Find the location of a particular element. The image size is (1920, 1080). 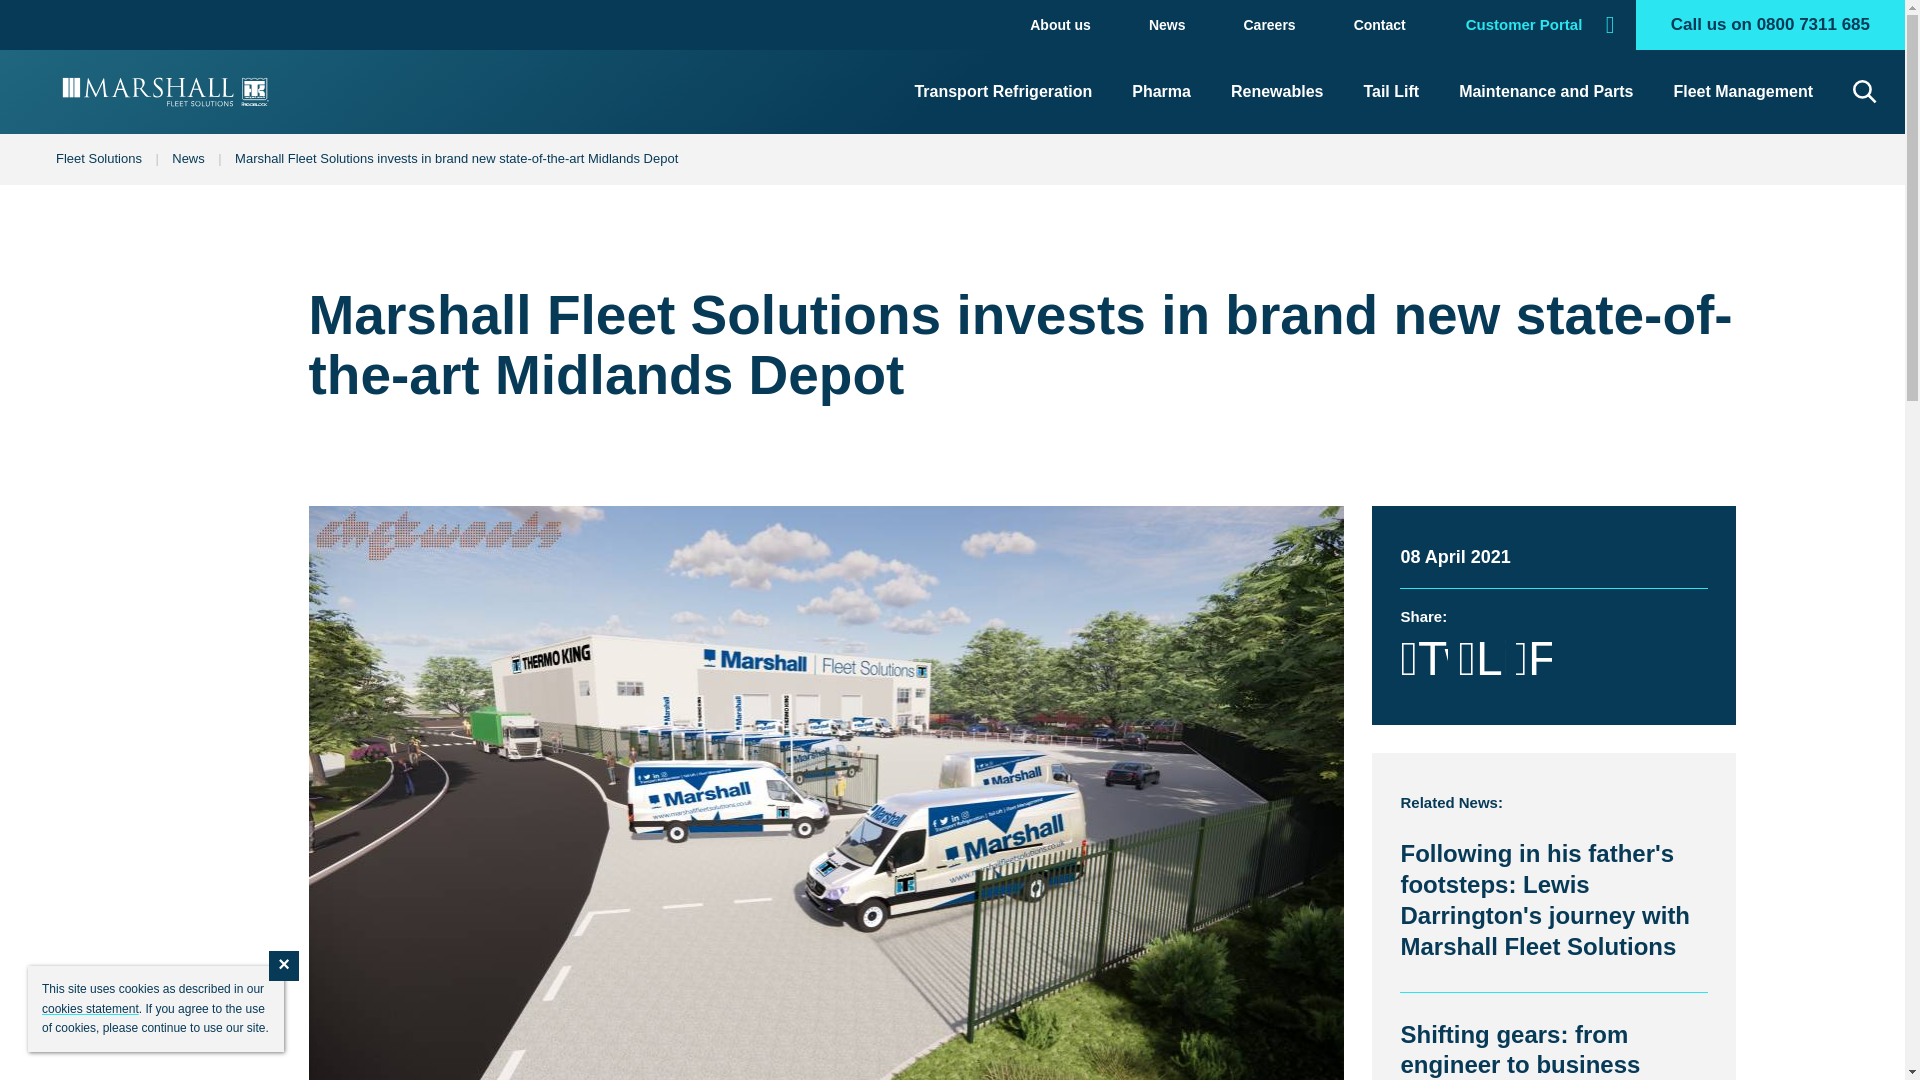

Search is located at coordinates (1827, 91).